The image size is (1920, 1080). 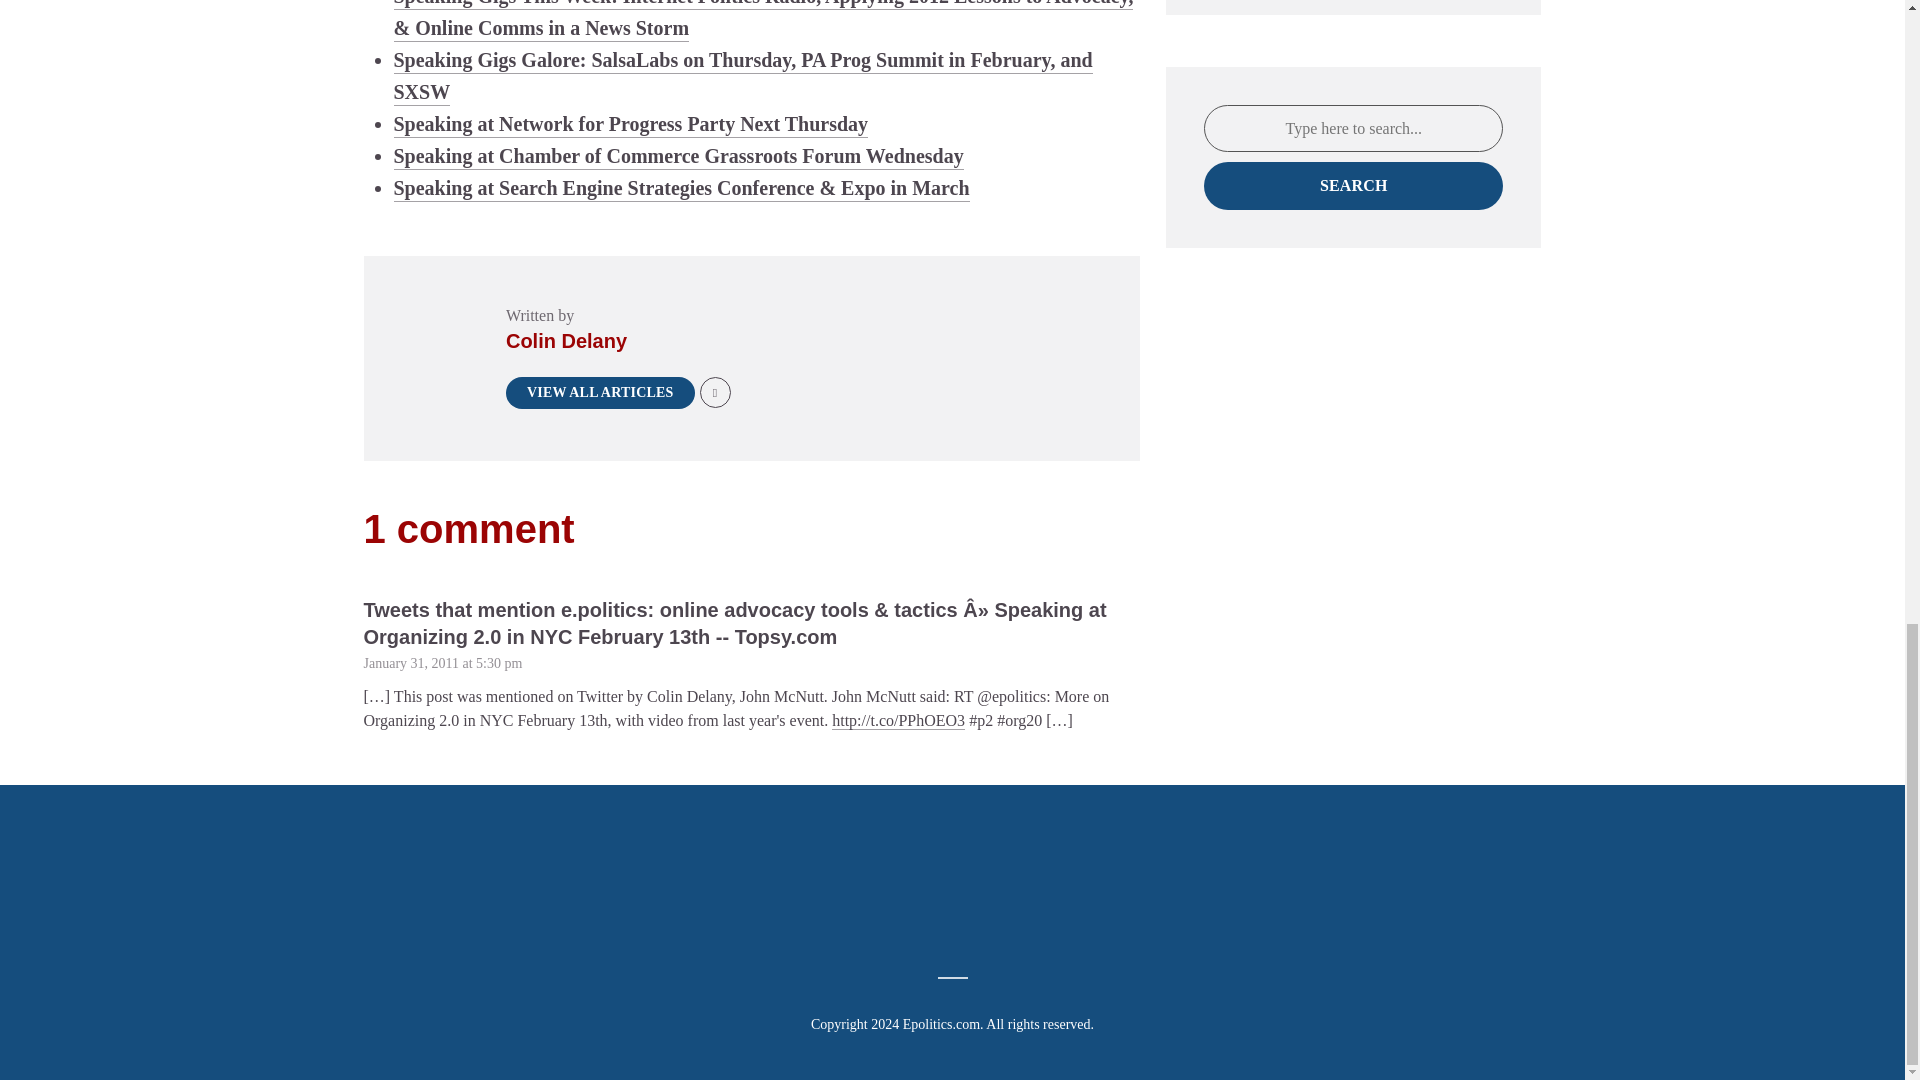 What do you see at coordinates (678, 156) in the screenshot?
I see `Speaking at Chamber of Commerce Grassroots Forum Wednesday` at bounding box center [678, 156].